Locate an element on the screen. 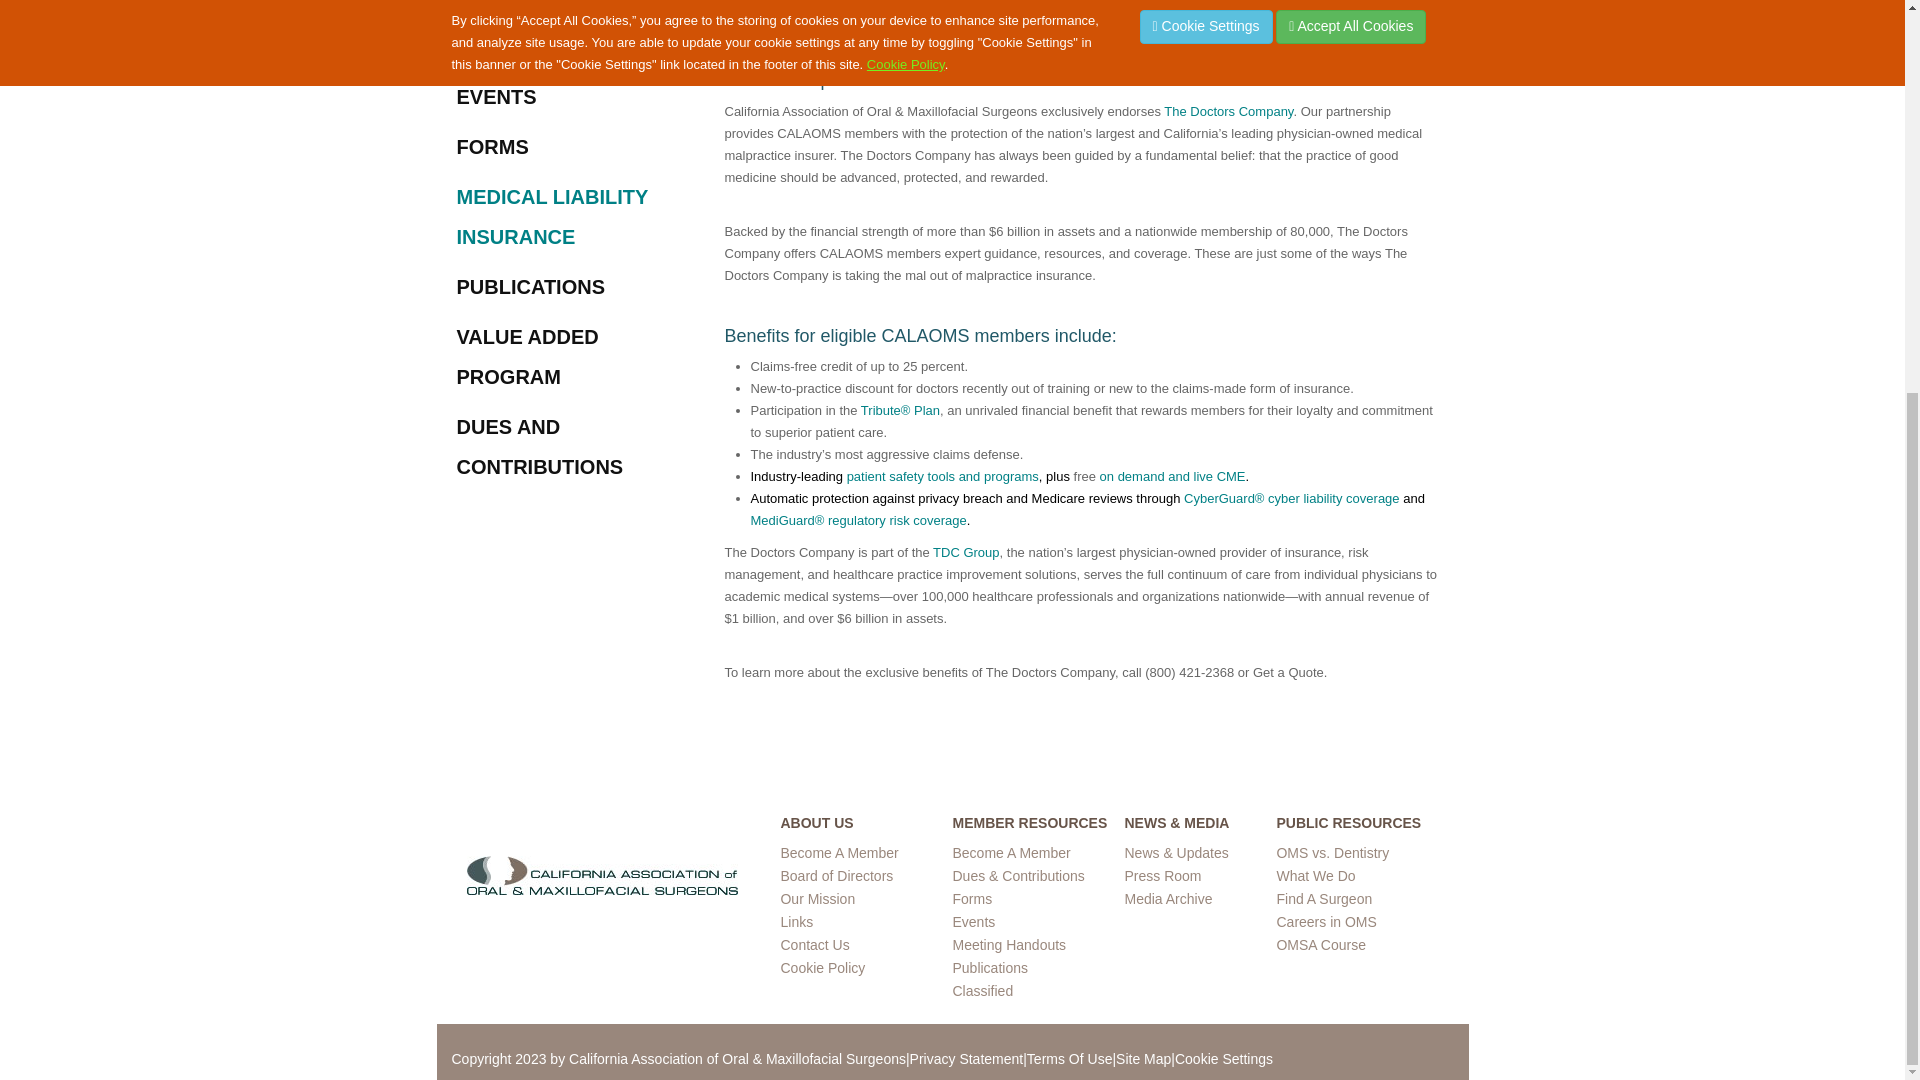  The Doctors Company Logo is located at coordinates (862, 18).